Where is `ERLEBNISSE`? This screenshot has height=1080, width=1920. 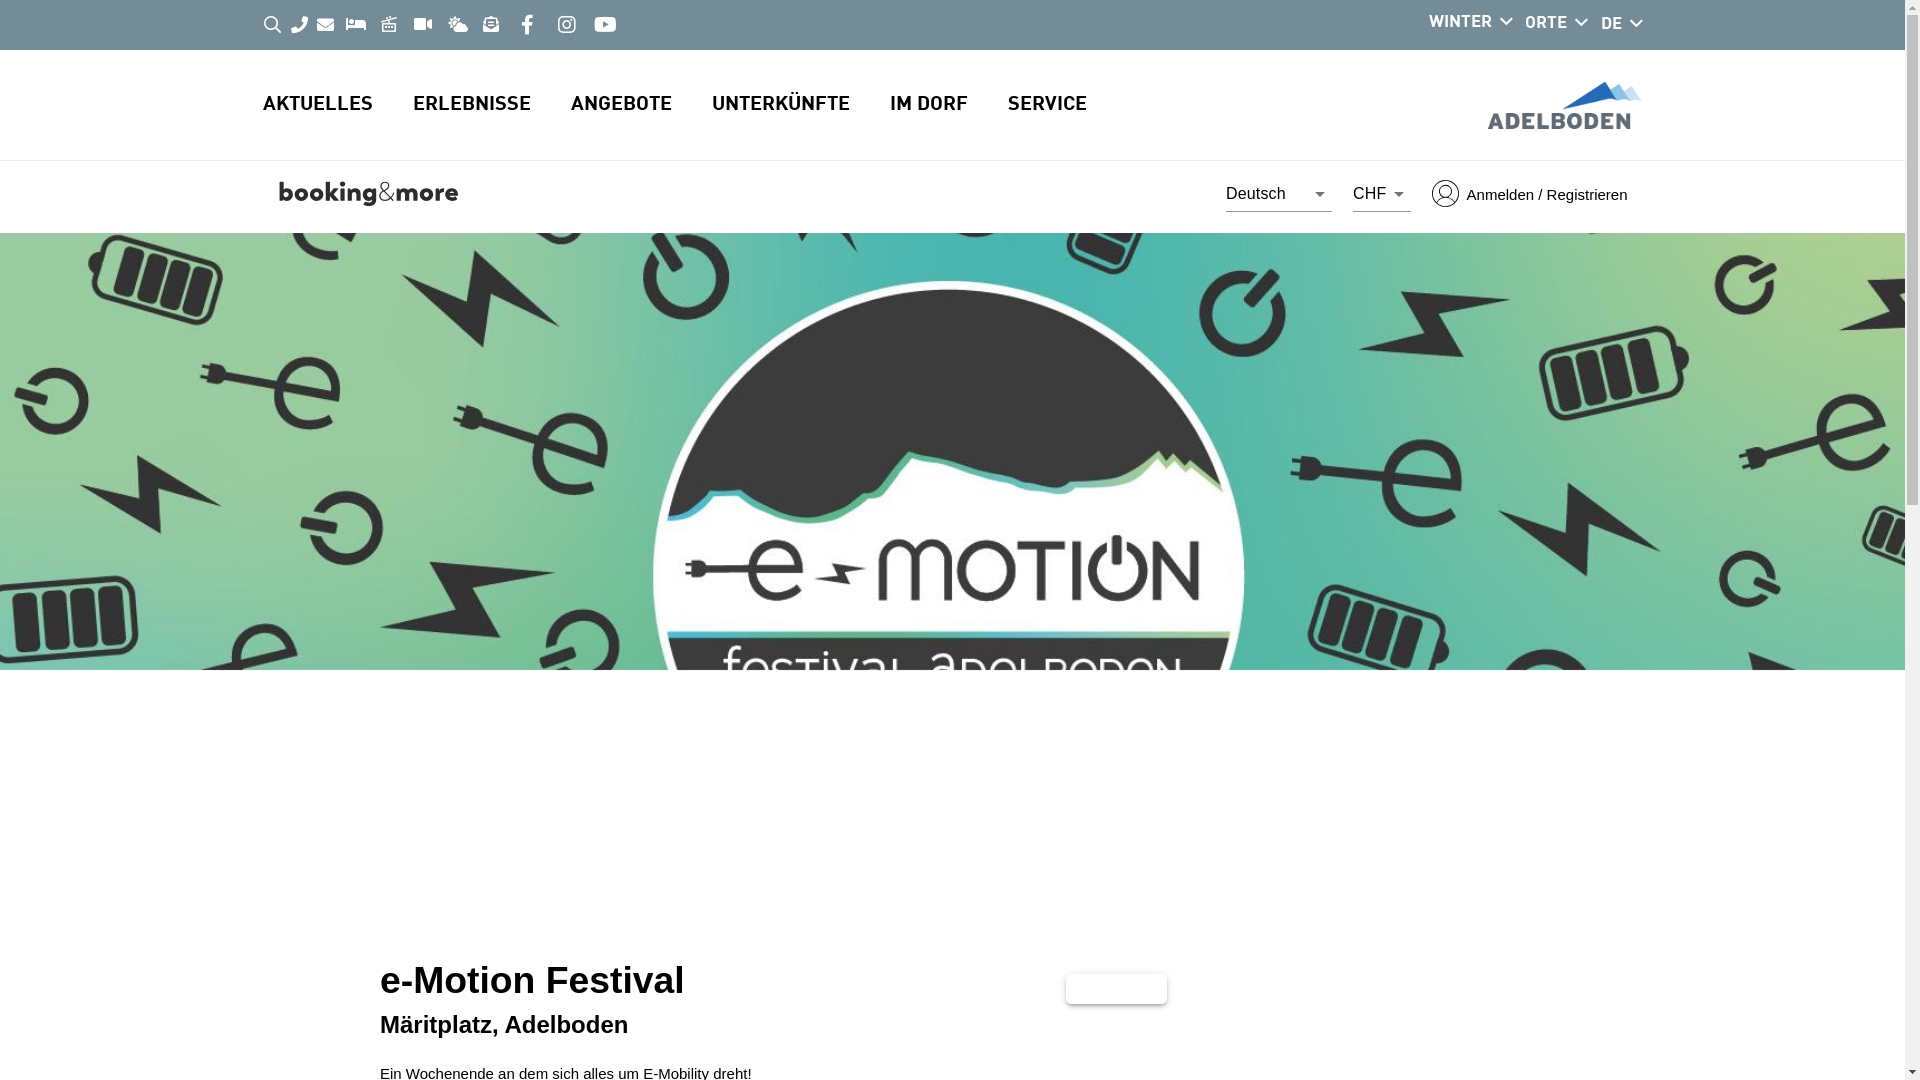
ERLEBNISSE is located at coordinates (491, 105).